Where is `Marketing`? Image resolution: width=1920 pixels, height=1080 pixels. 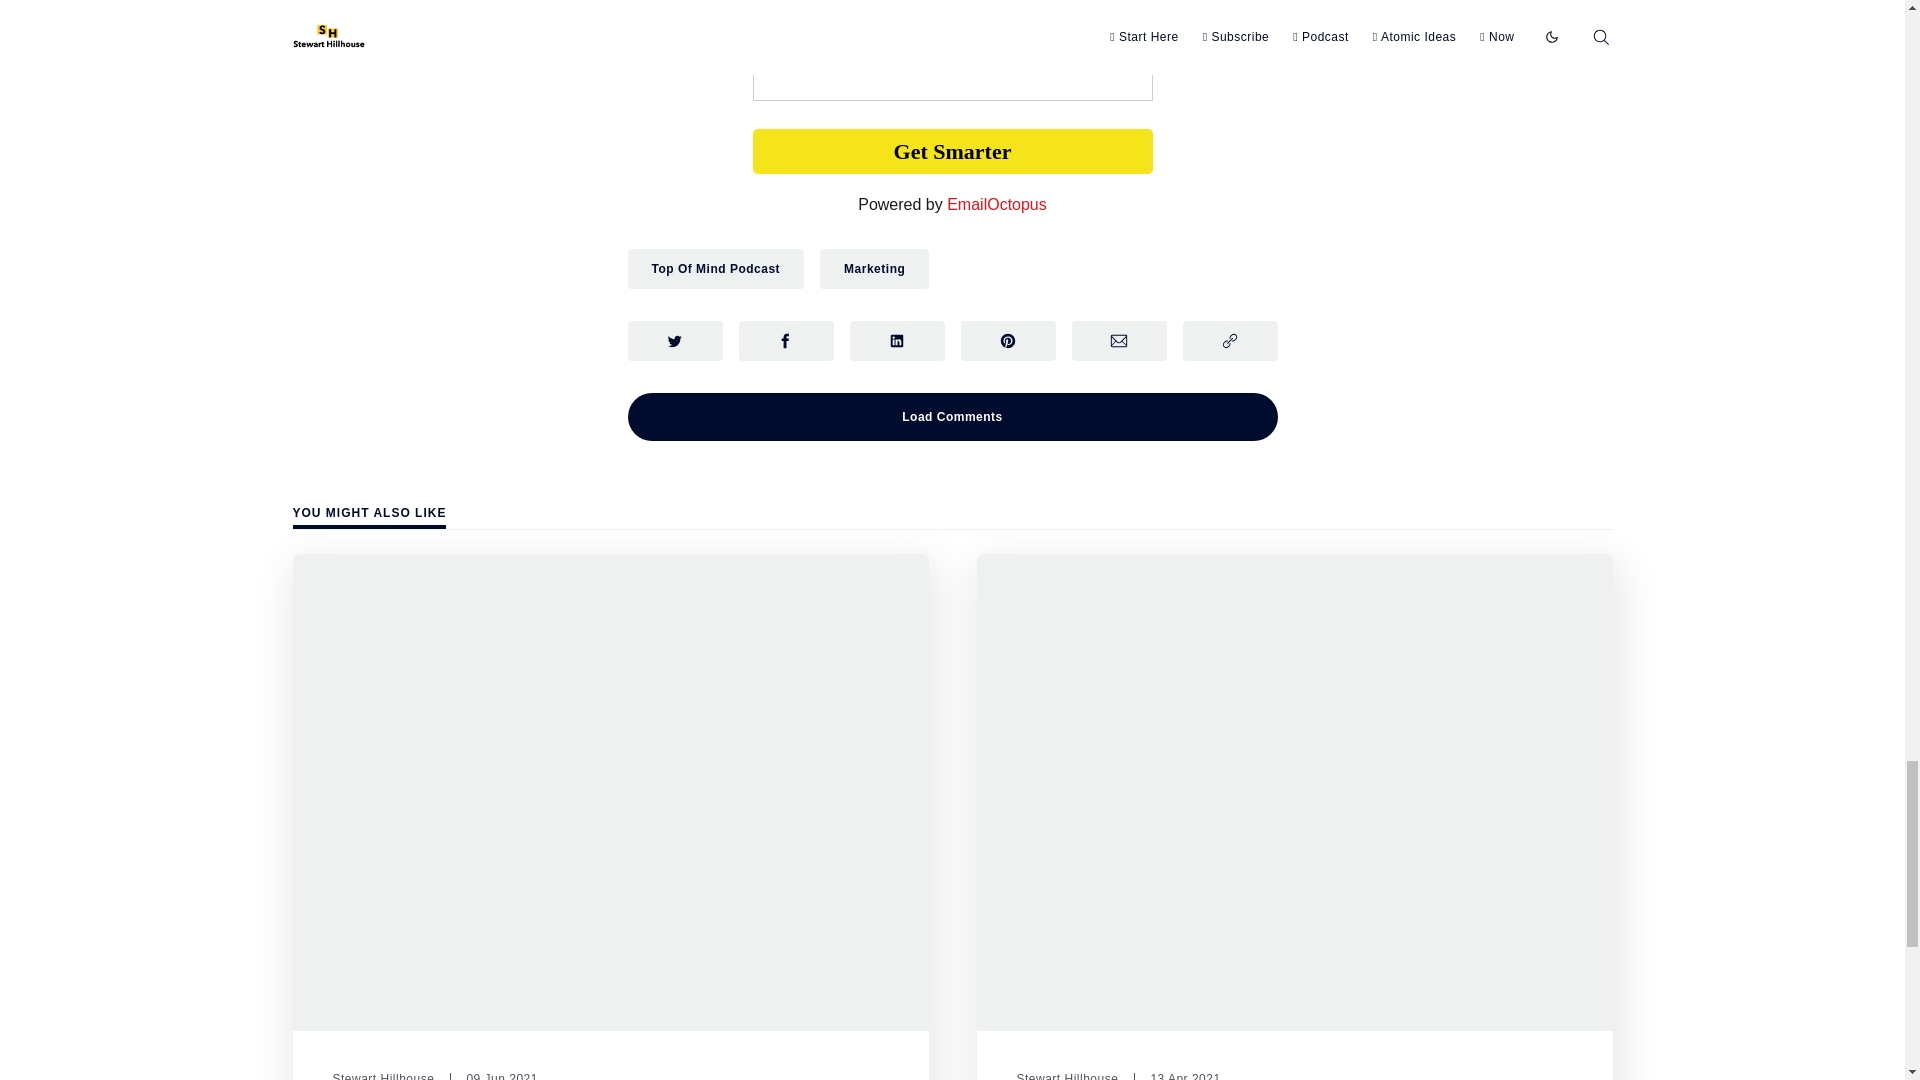 Marketing is located at coordinates (874, 269).